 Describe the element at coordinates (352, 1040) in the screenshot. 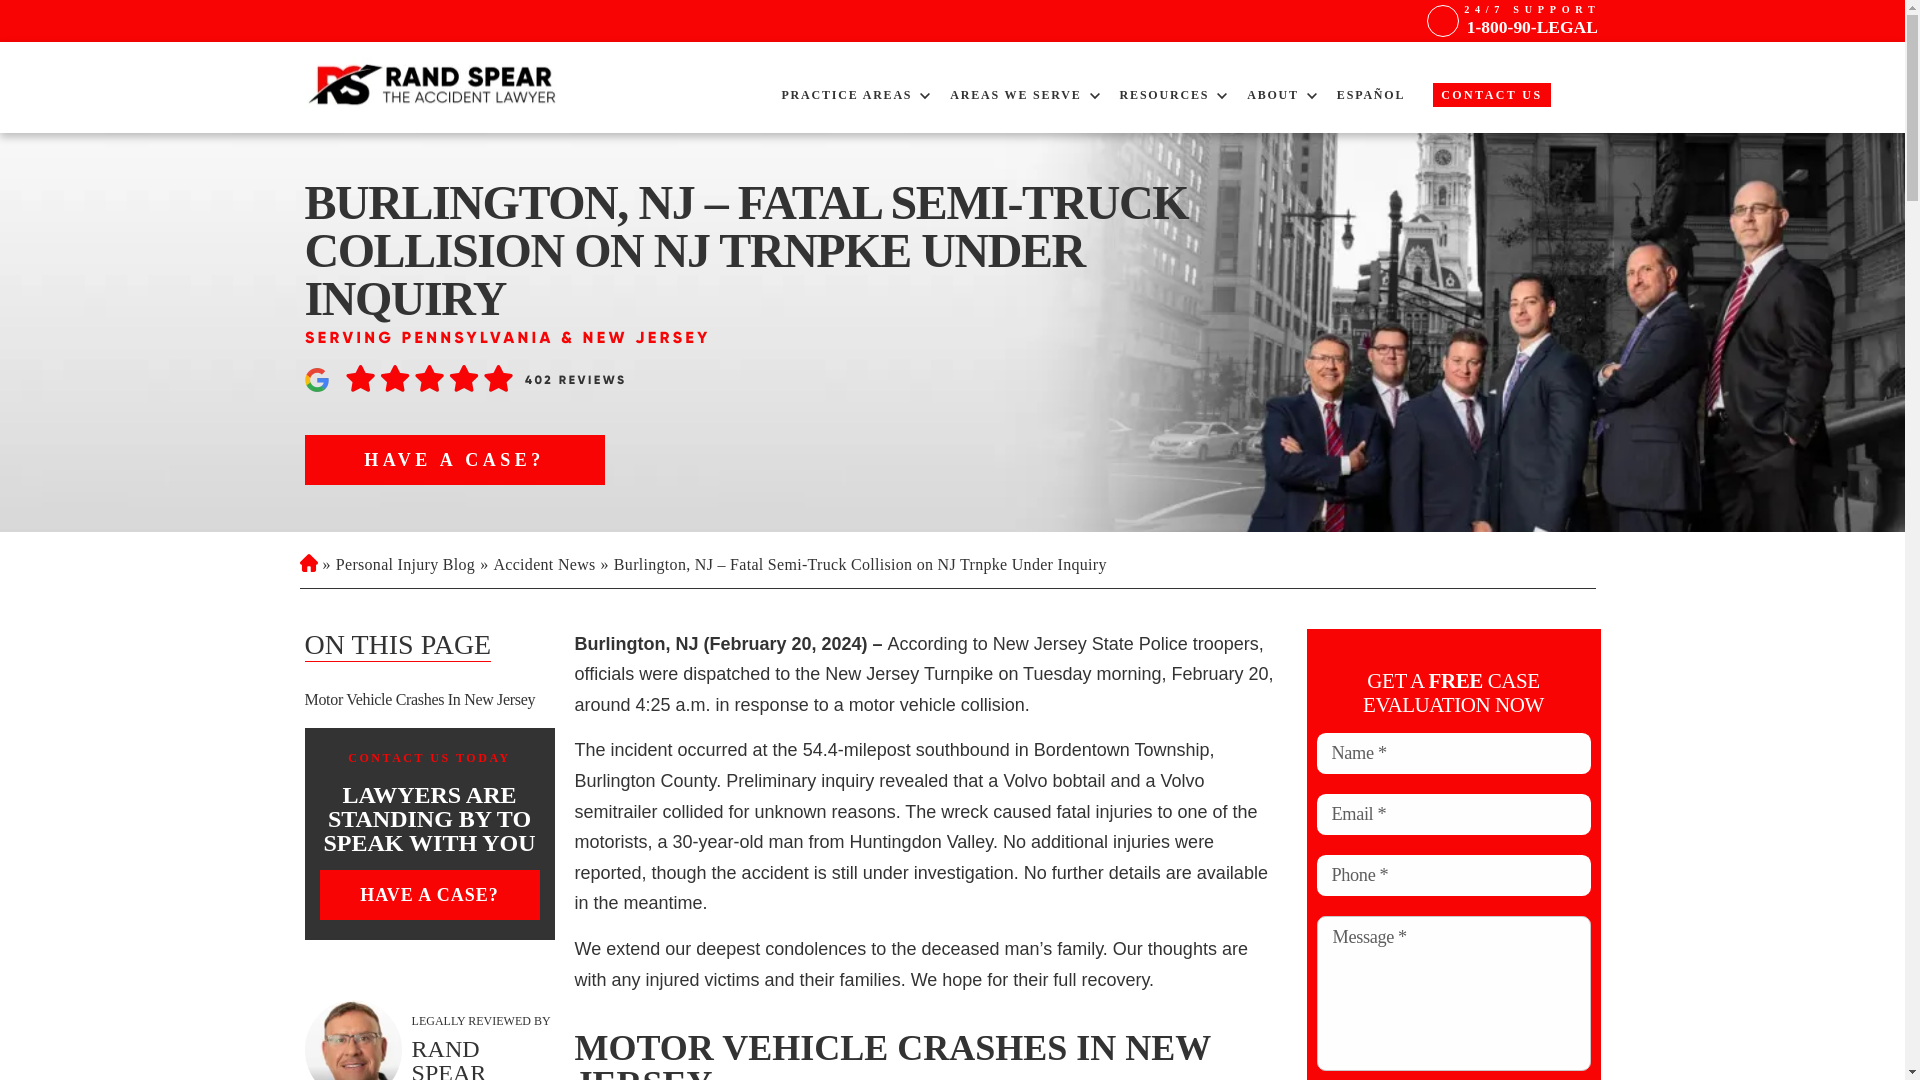

I see `Rand Spear` at that location.